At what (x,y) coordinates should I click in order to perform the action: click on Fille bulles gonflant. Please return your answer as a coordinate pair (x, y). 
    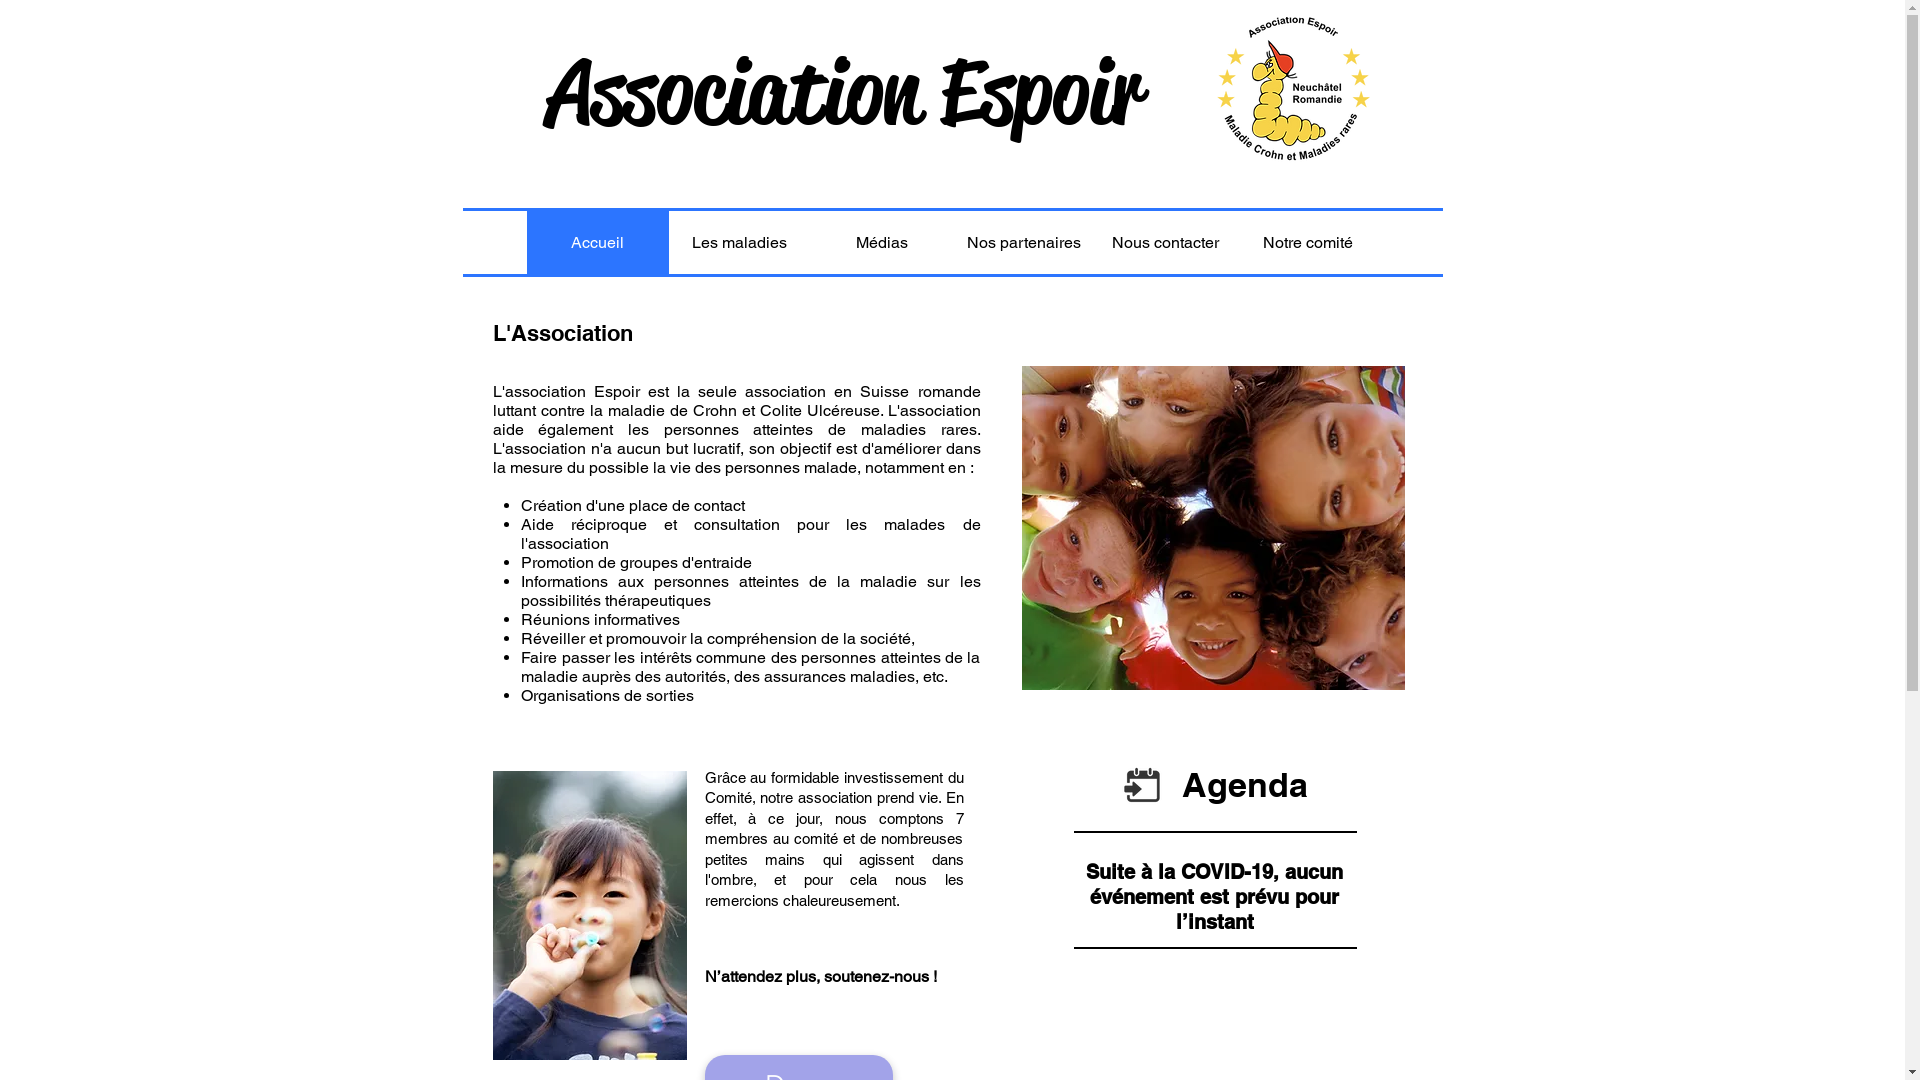
    Looking at the image, I should click on (588, 916).